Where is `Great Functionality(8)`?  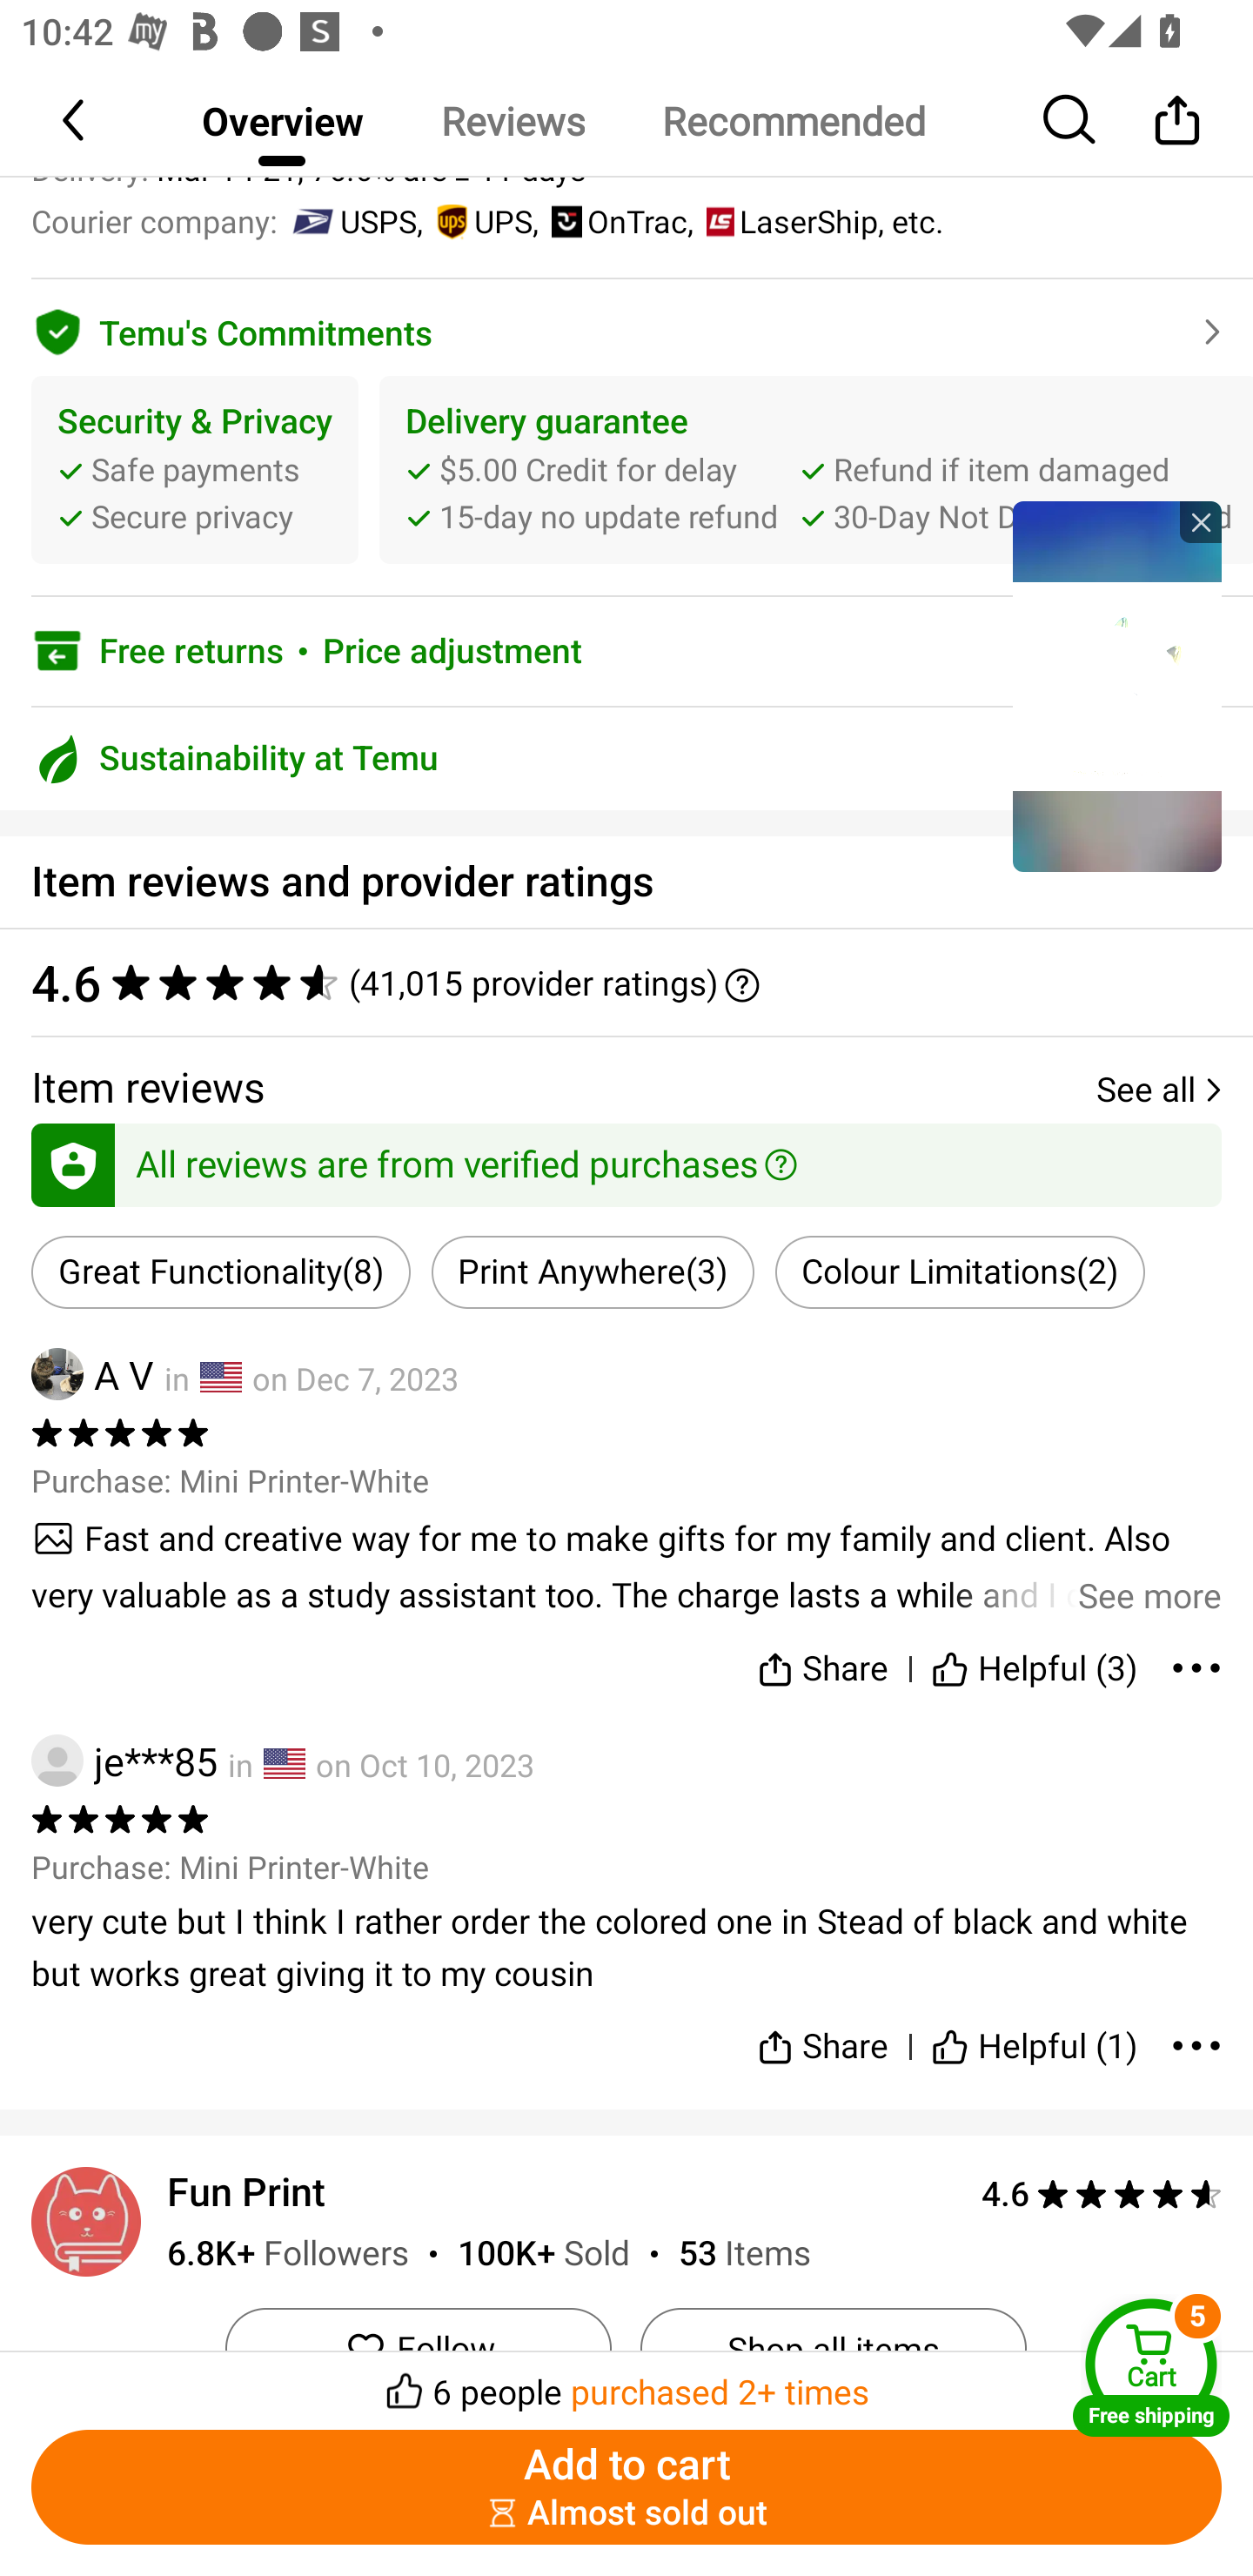 Great Functionality(8) is located at coordinates (221, 1272).